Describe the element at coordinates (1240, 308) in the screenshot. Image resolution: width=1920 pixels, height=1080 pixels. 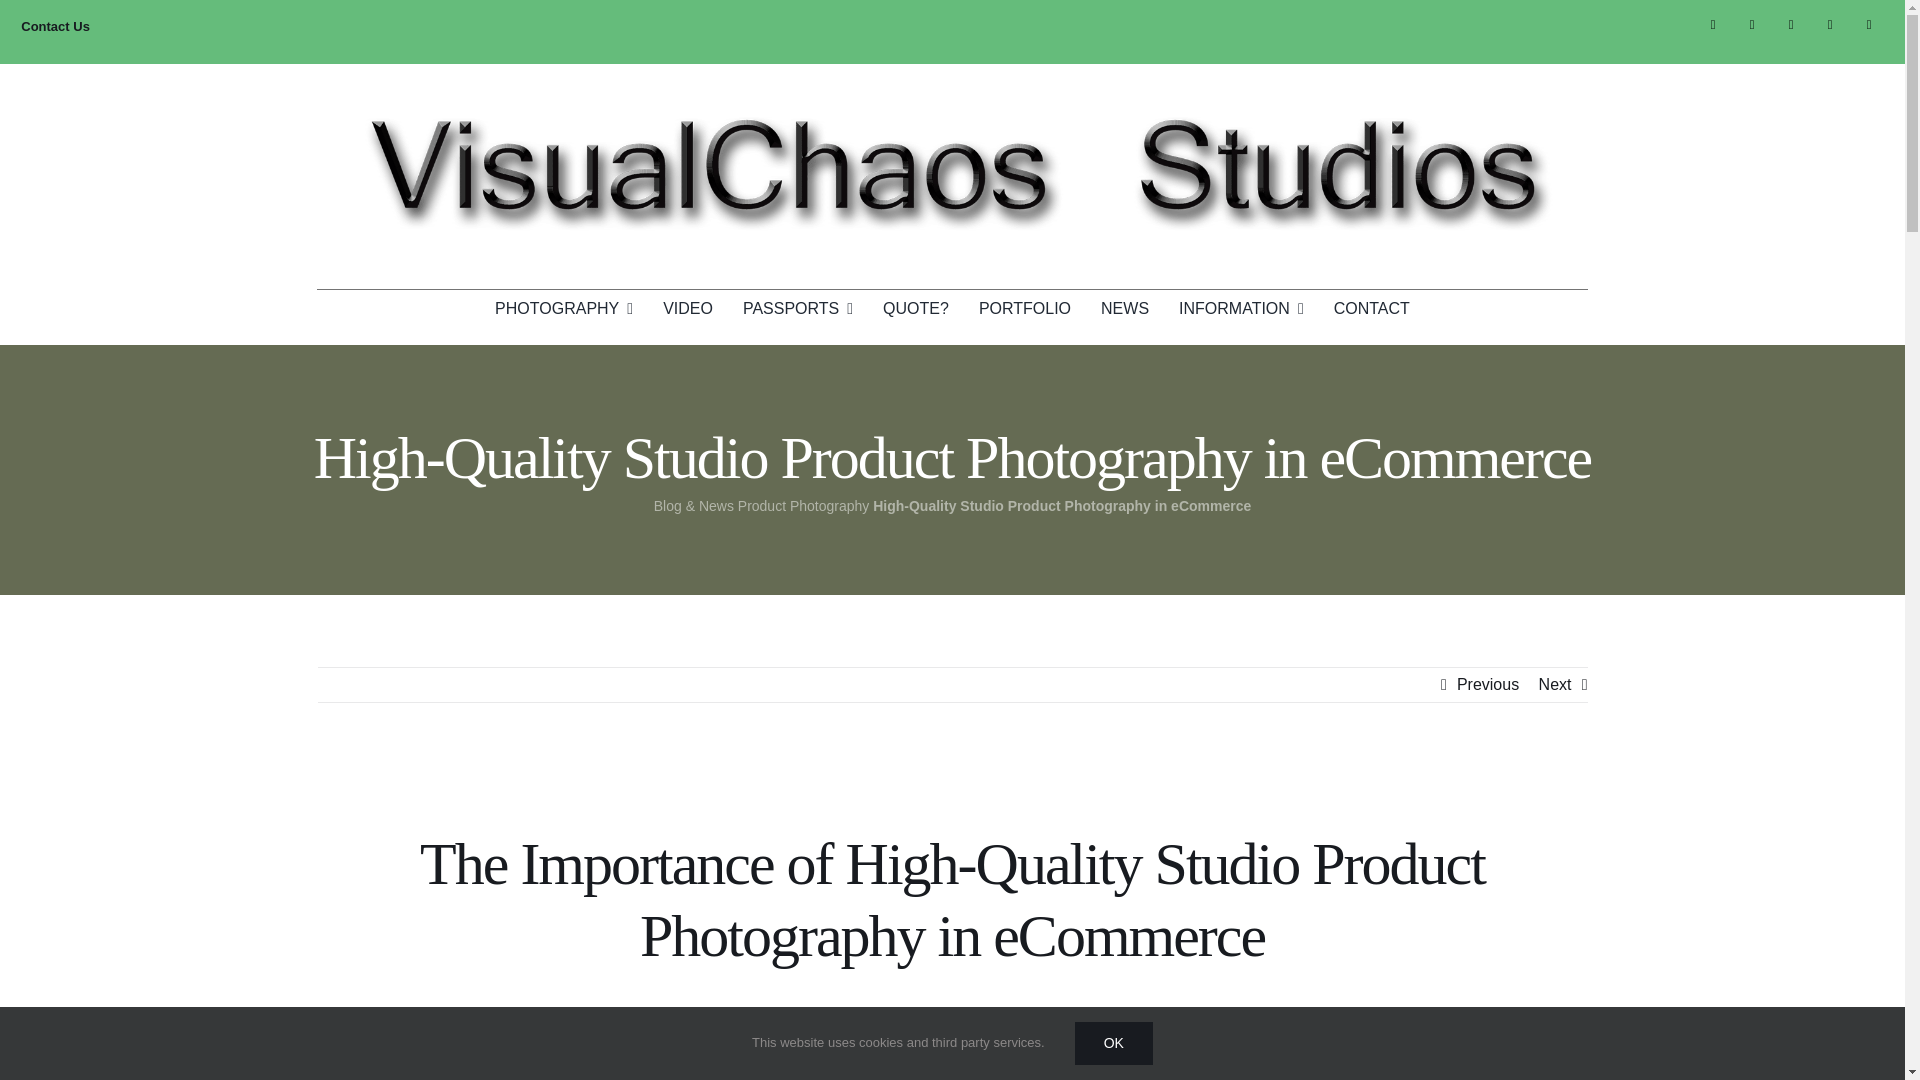
I see `INFORMATION` at that location.